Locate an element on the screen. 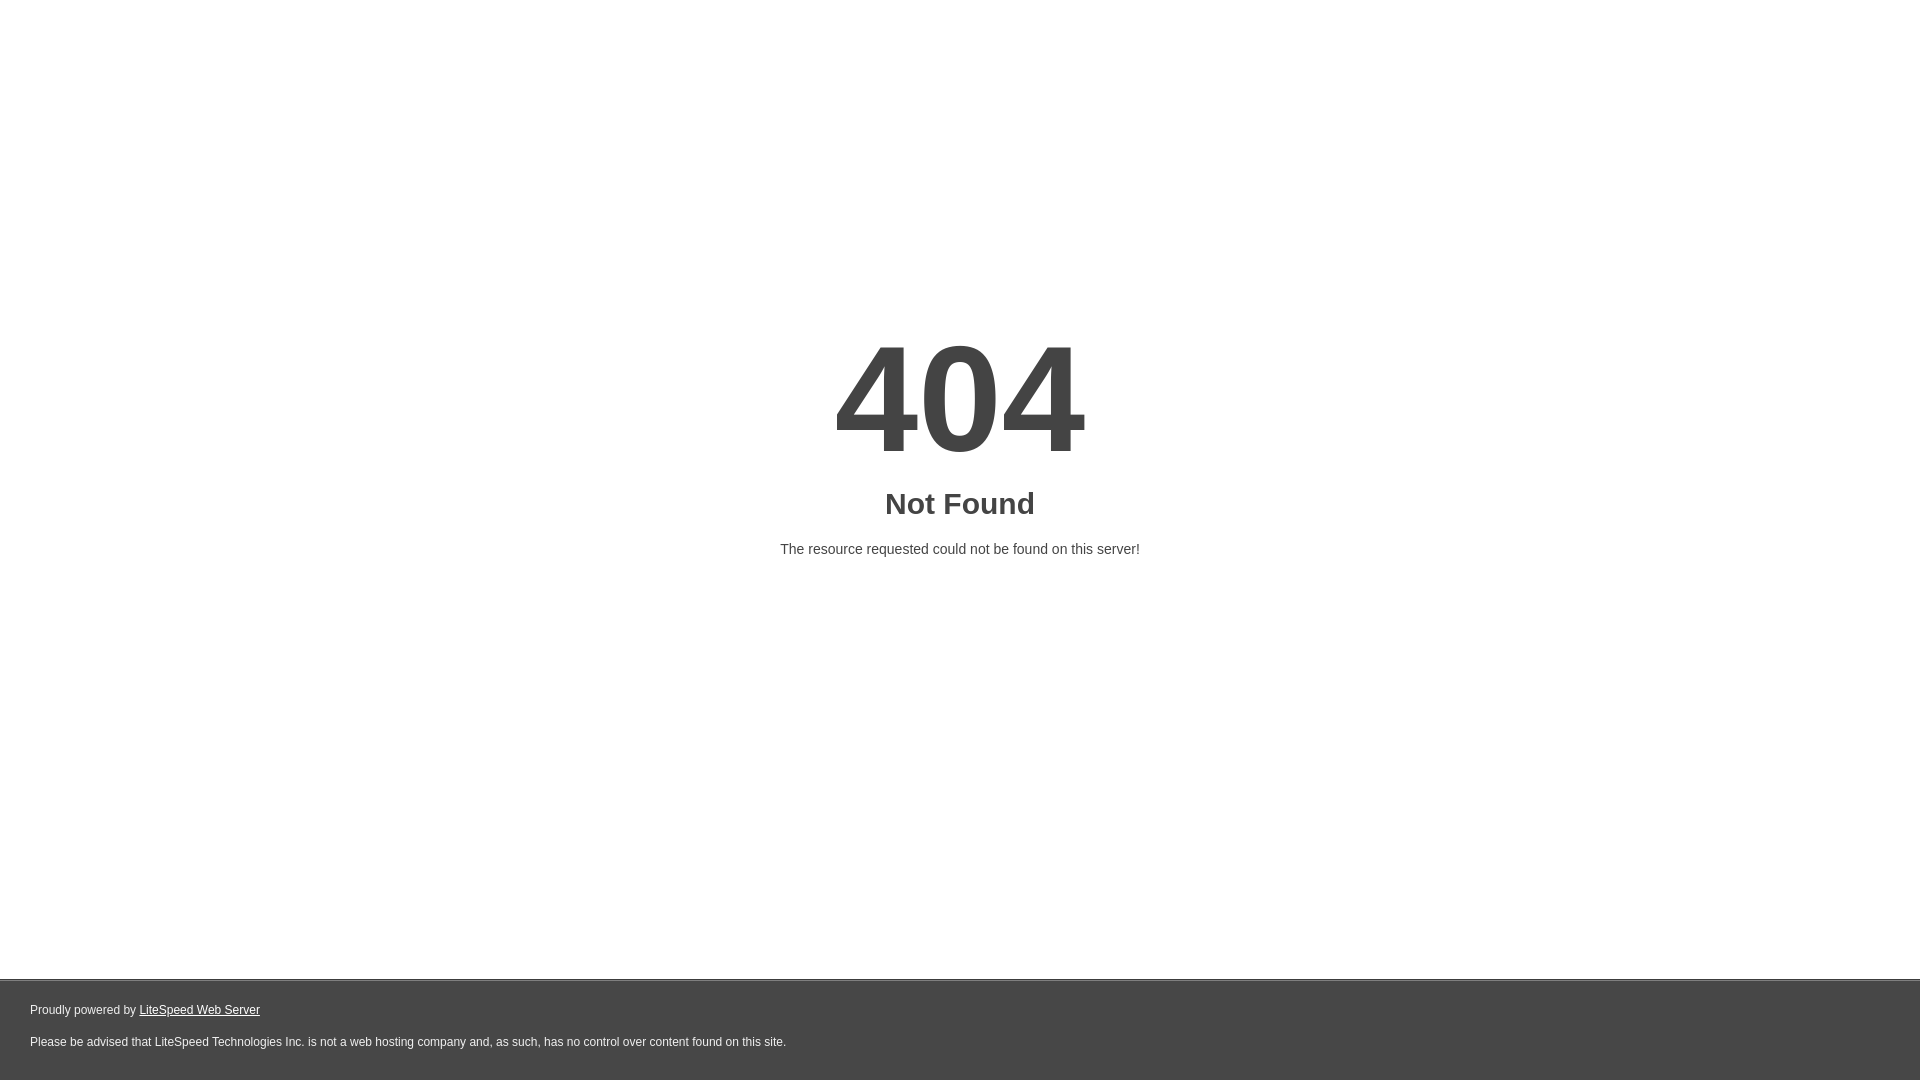 The image size is (1920, 1080). LiteSpeed Web Server is located at coordinates (198, 1010).